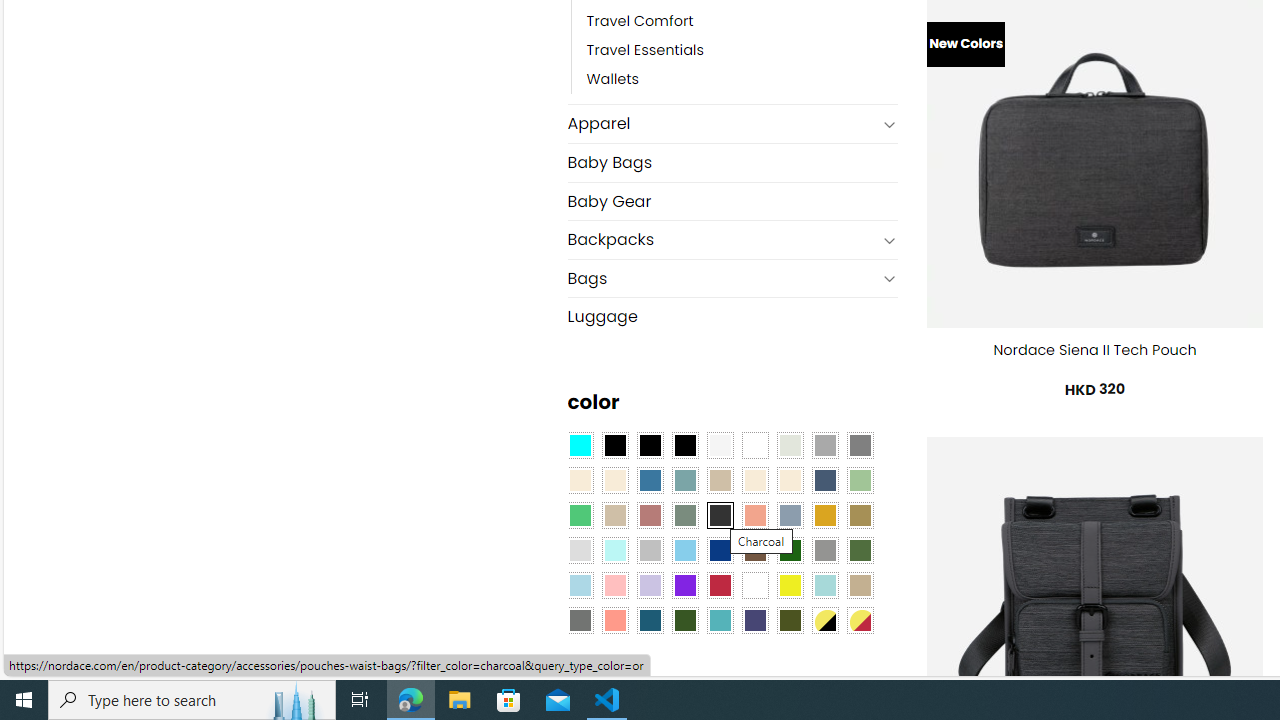 The width and height of the screenshot is (1280, 720). Describe the element at coordinates (650, 550) in the screenshot. I see `Silver` at that location.